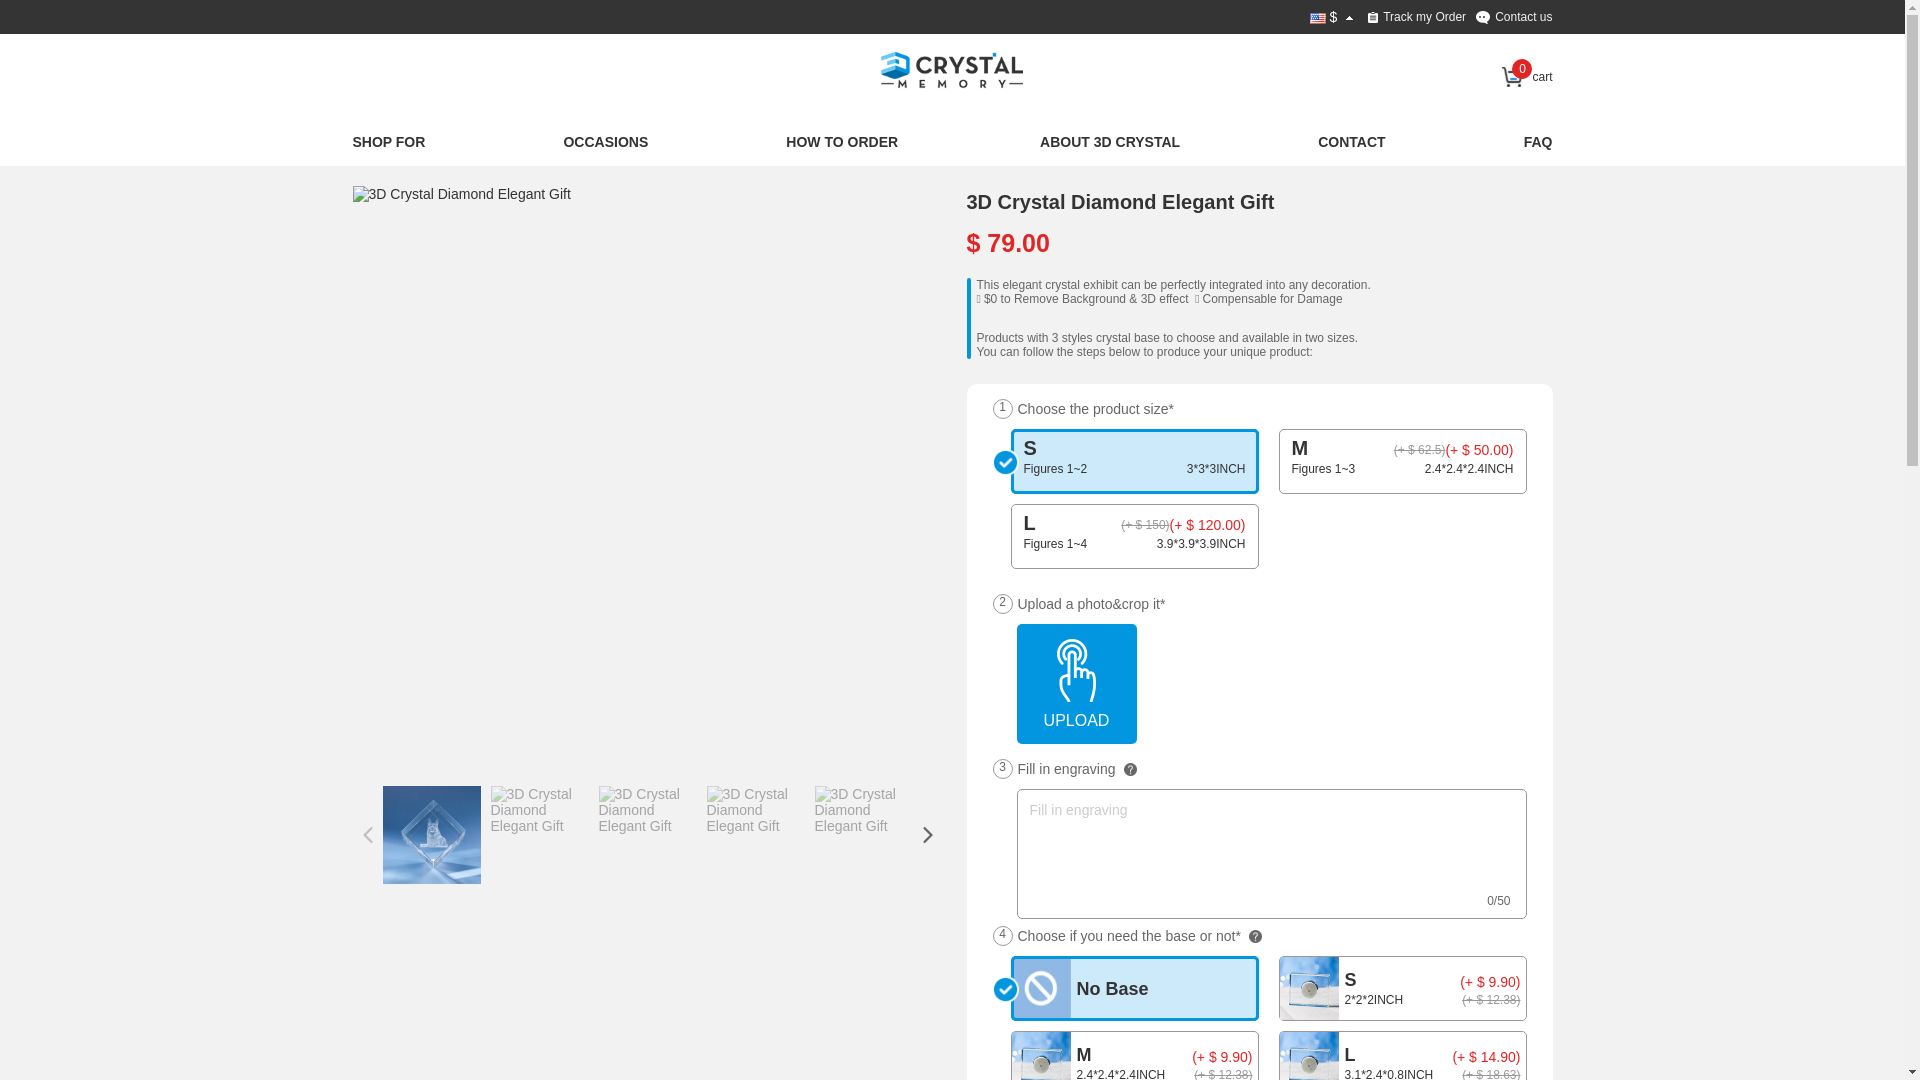  Describe the element at coordinates (1514, 17) in the screenshot. I see `Contact us` at that location.